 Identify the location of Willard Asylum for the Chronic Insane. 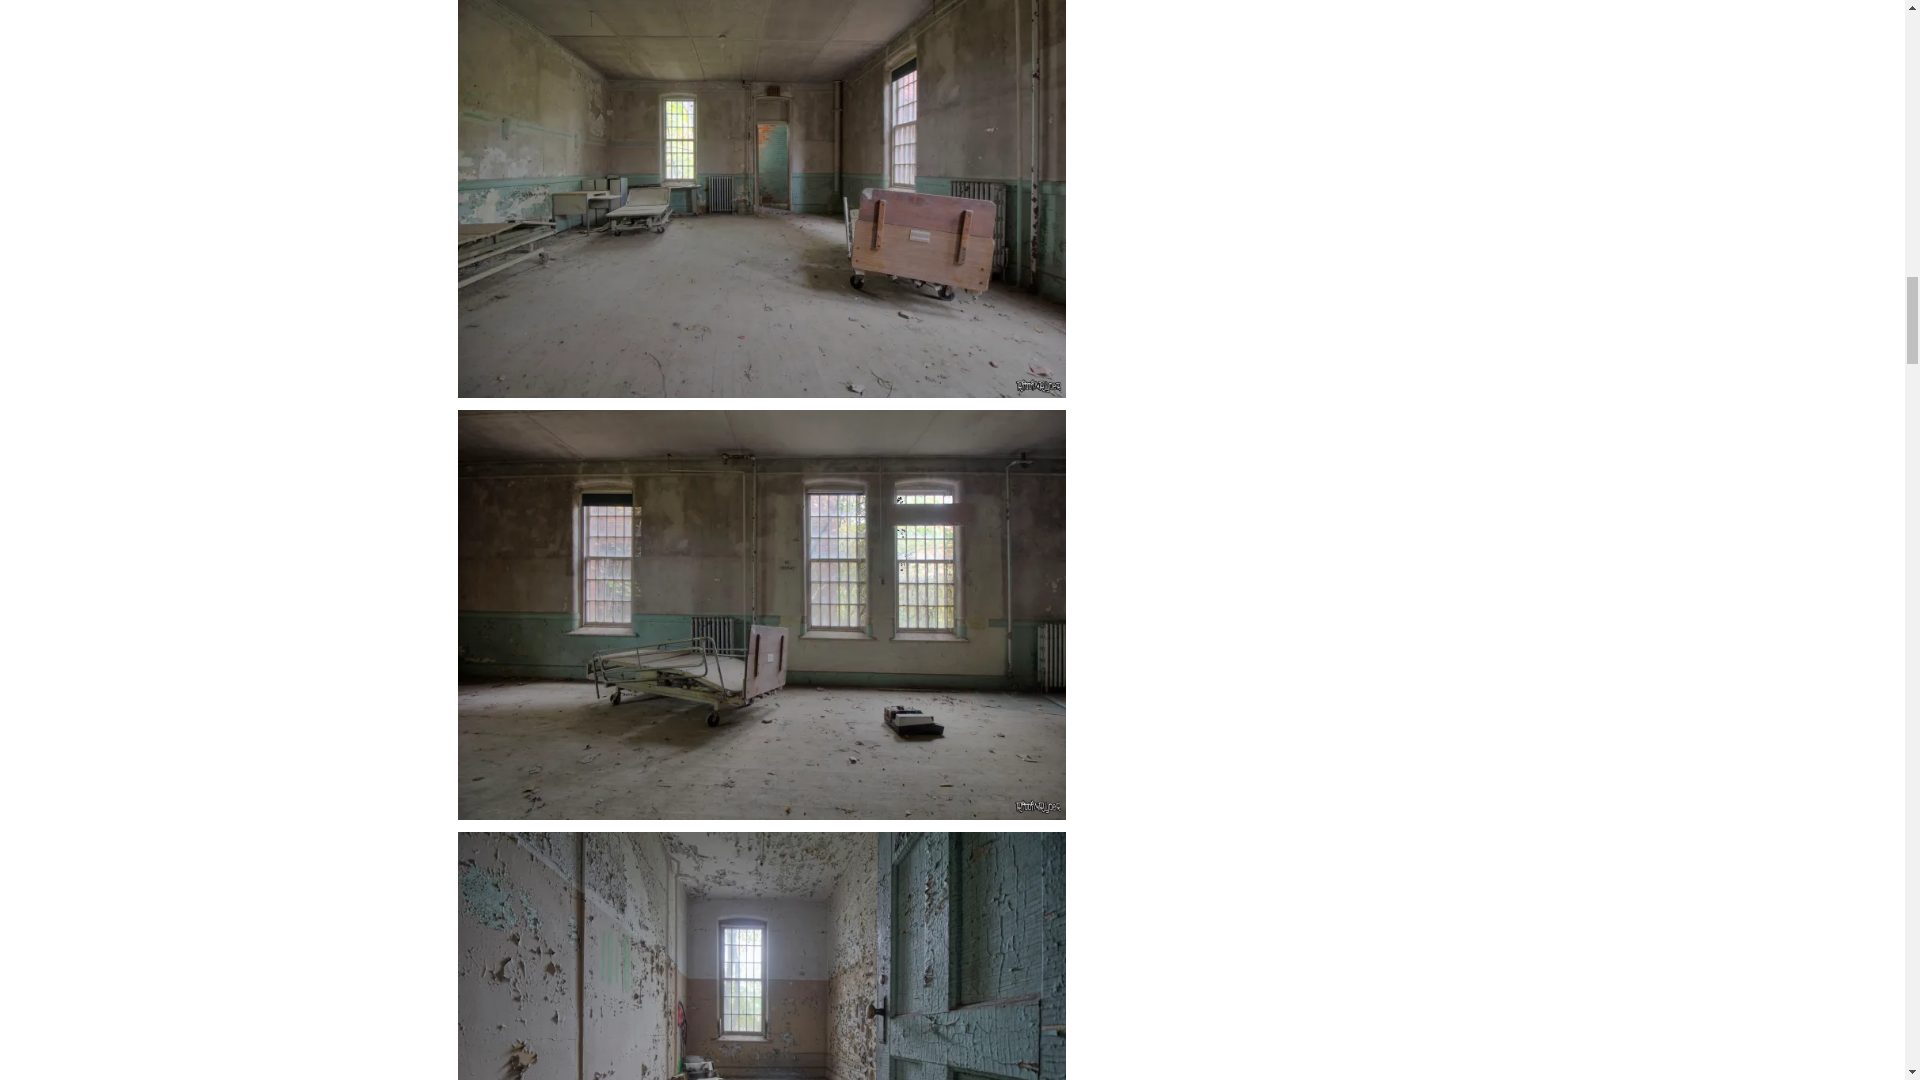
(762, 956).